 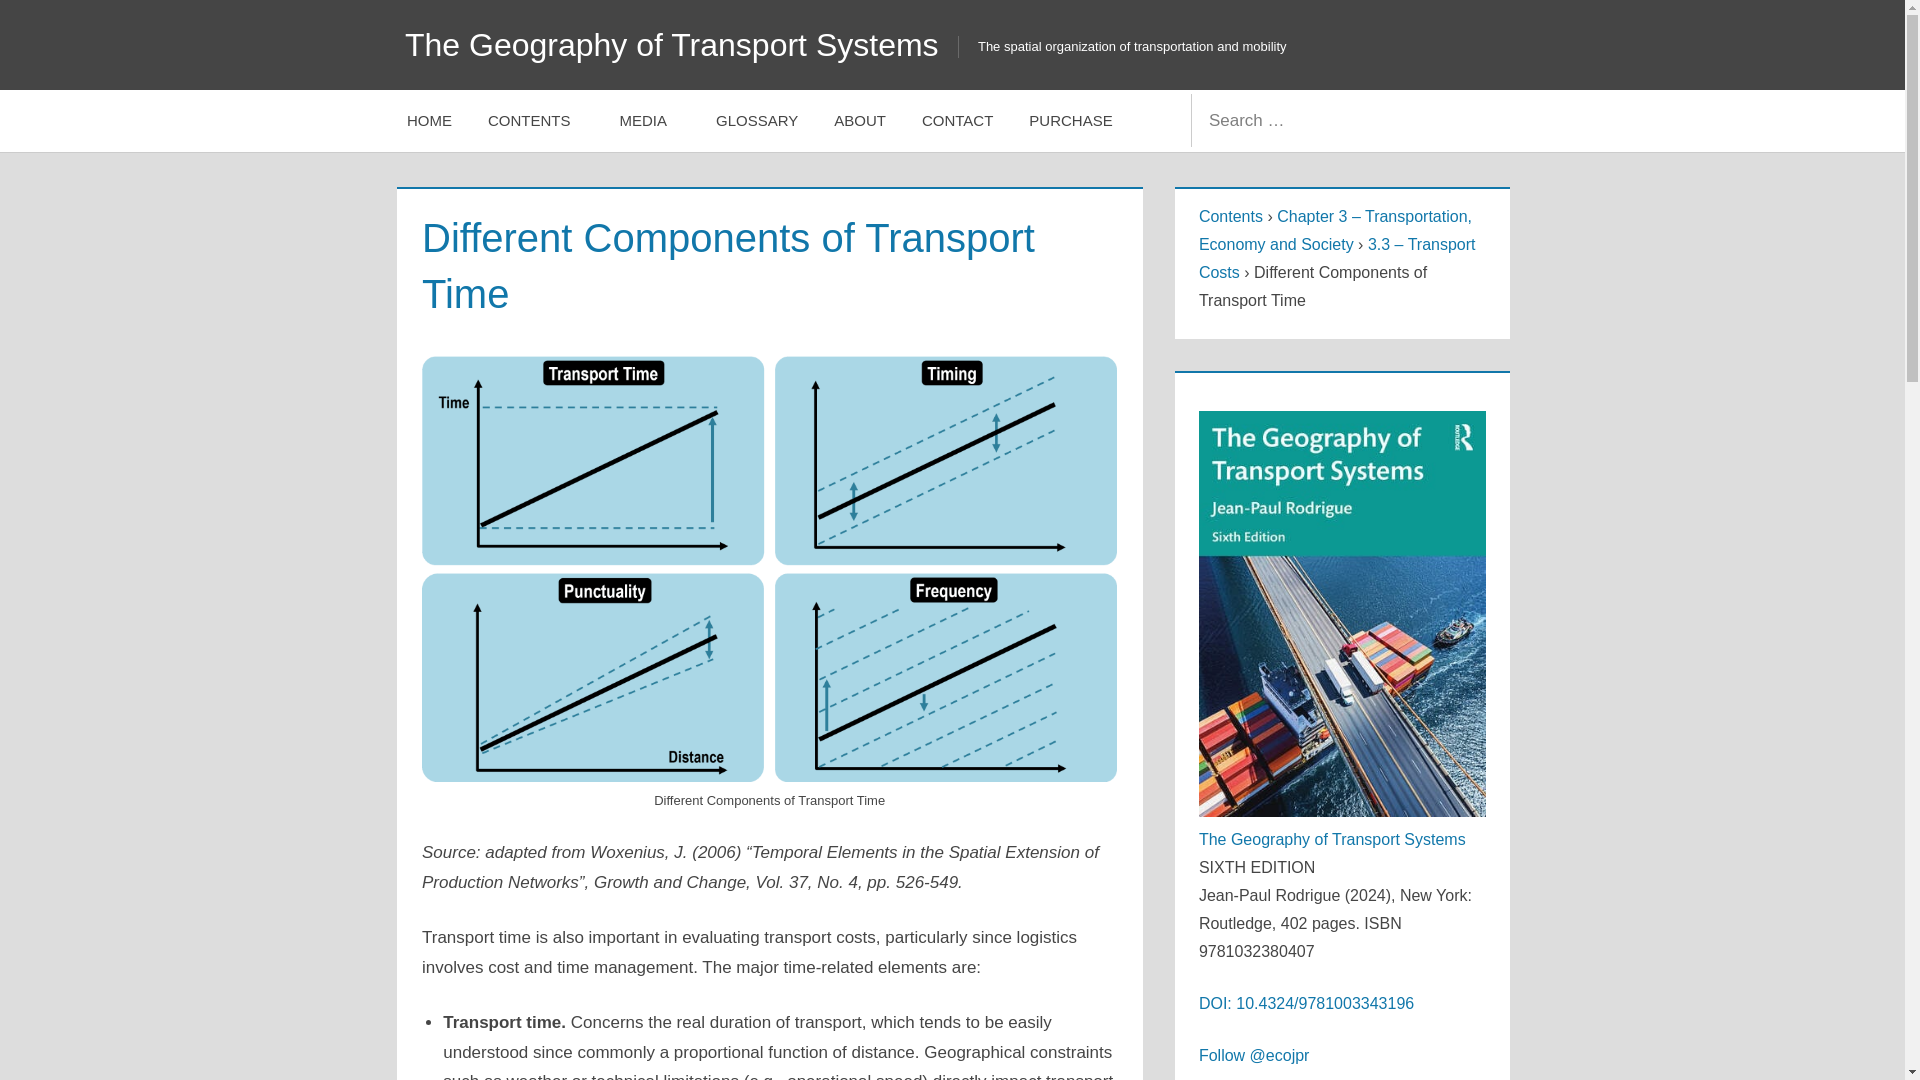 What do you see at coordinates (672, 44) in the screenshot?
I see `The Geography of Transport Systems` at bounding box center [672, 44].